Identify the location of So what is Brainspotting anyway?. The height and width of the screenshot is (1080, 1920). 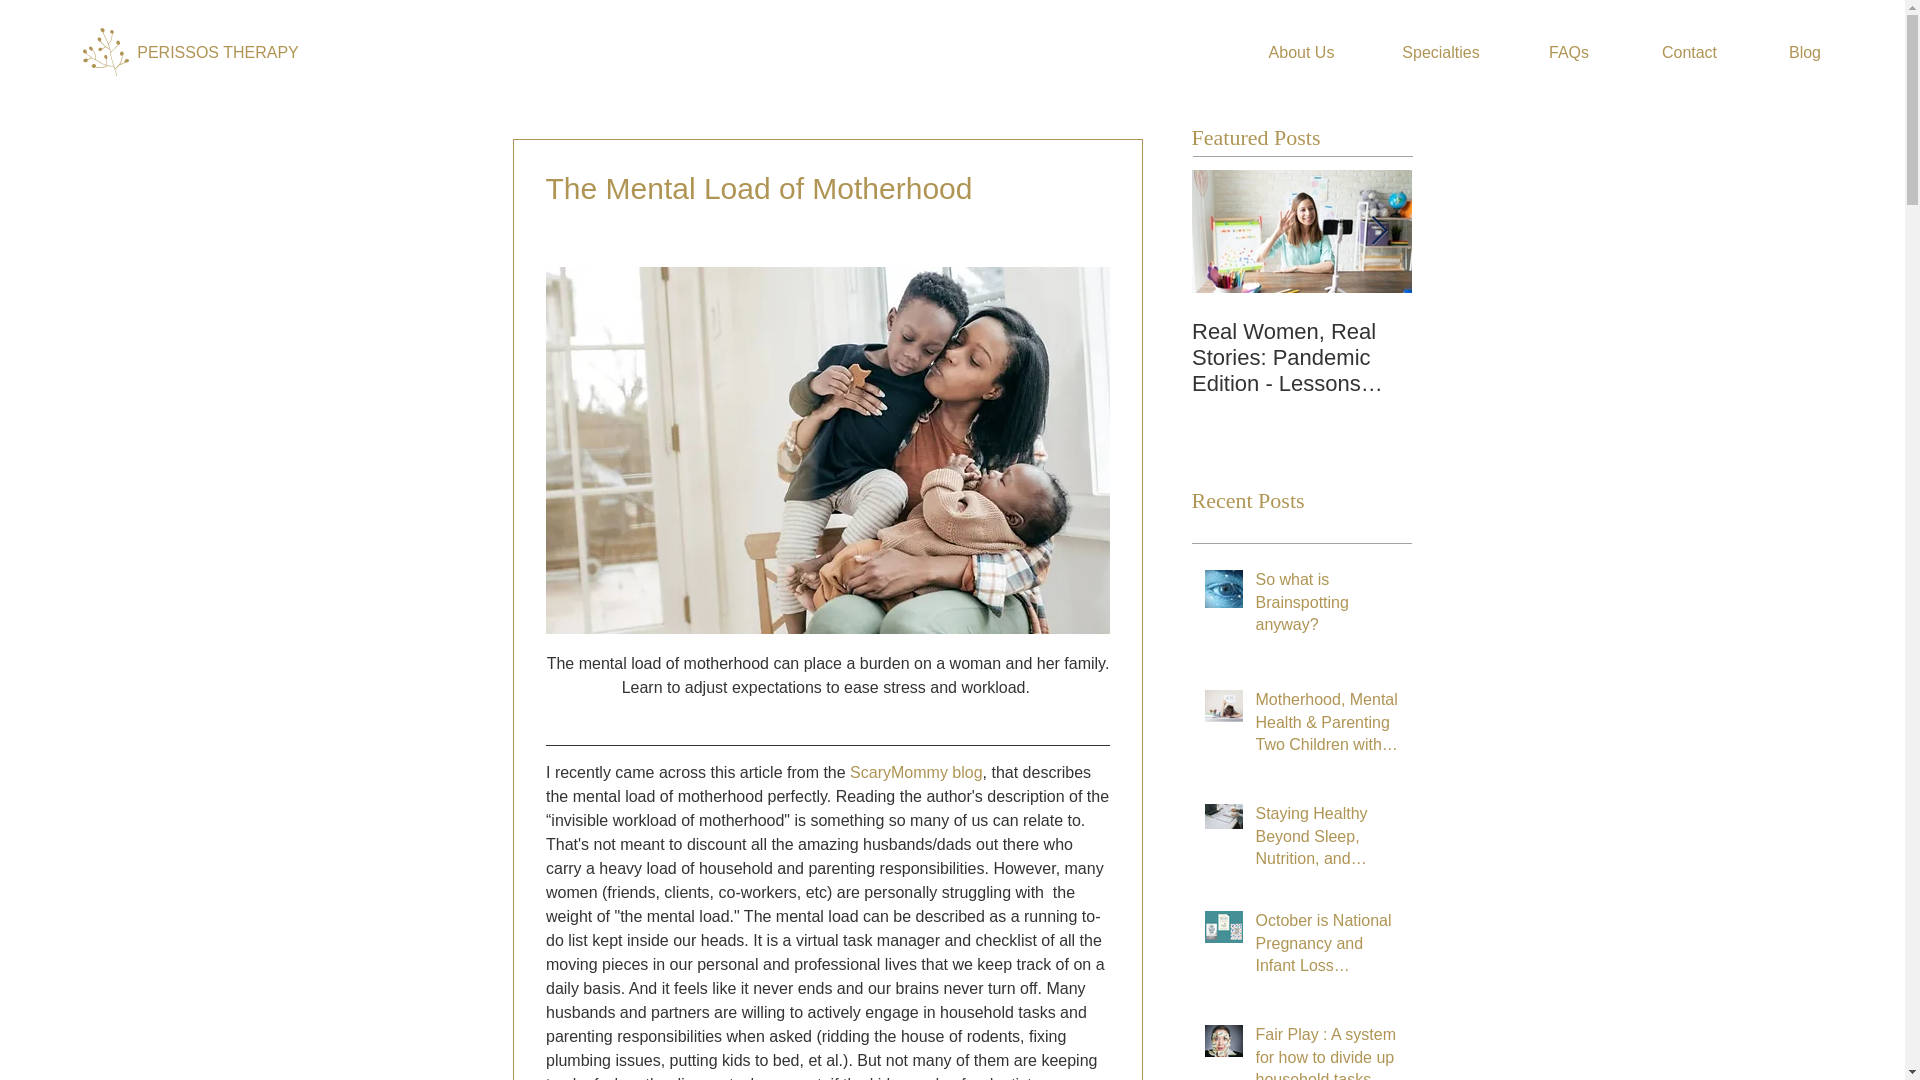
(1327, 606).